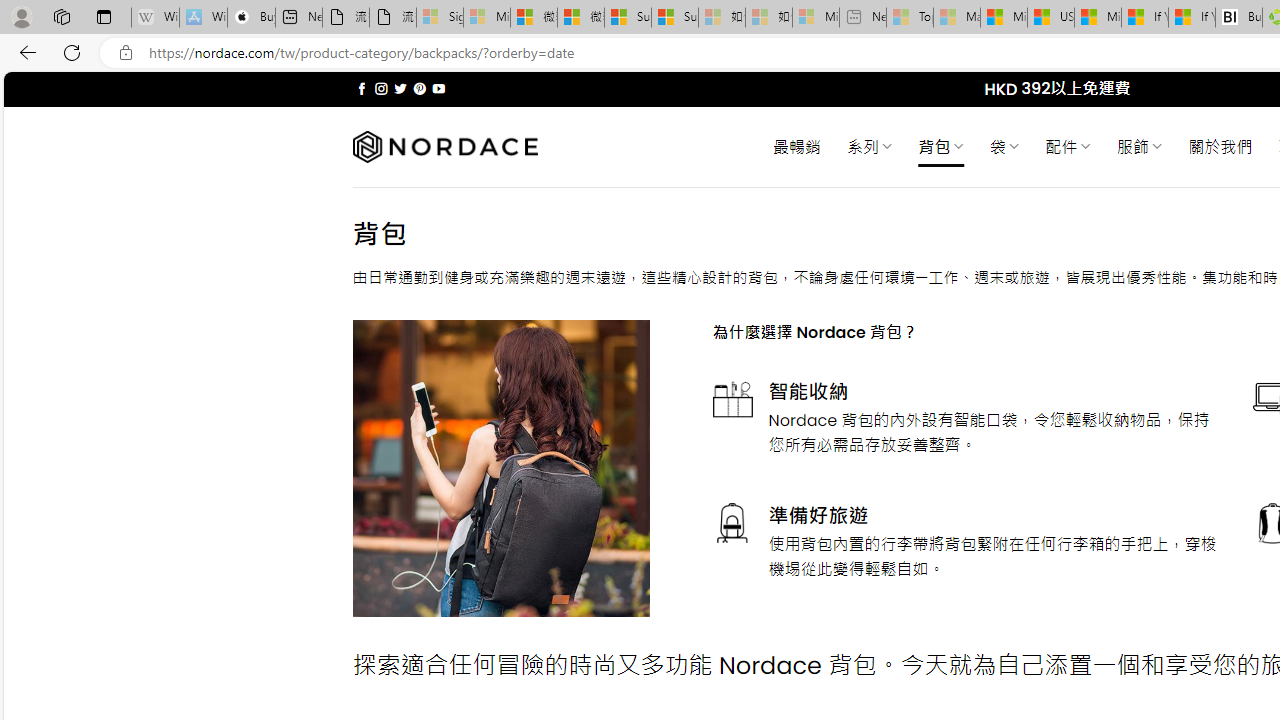 This screenshot has width=1280, height=720. I want to click on Top Stories - MSN - Sleeping, so click(910, 18).